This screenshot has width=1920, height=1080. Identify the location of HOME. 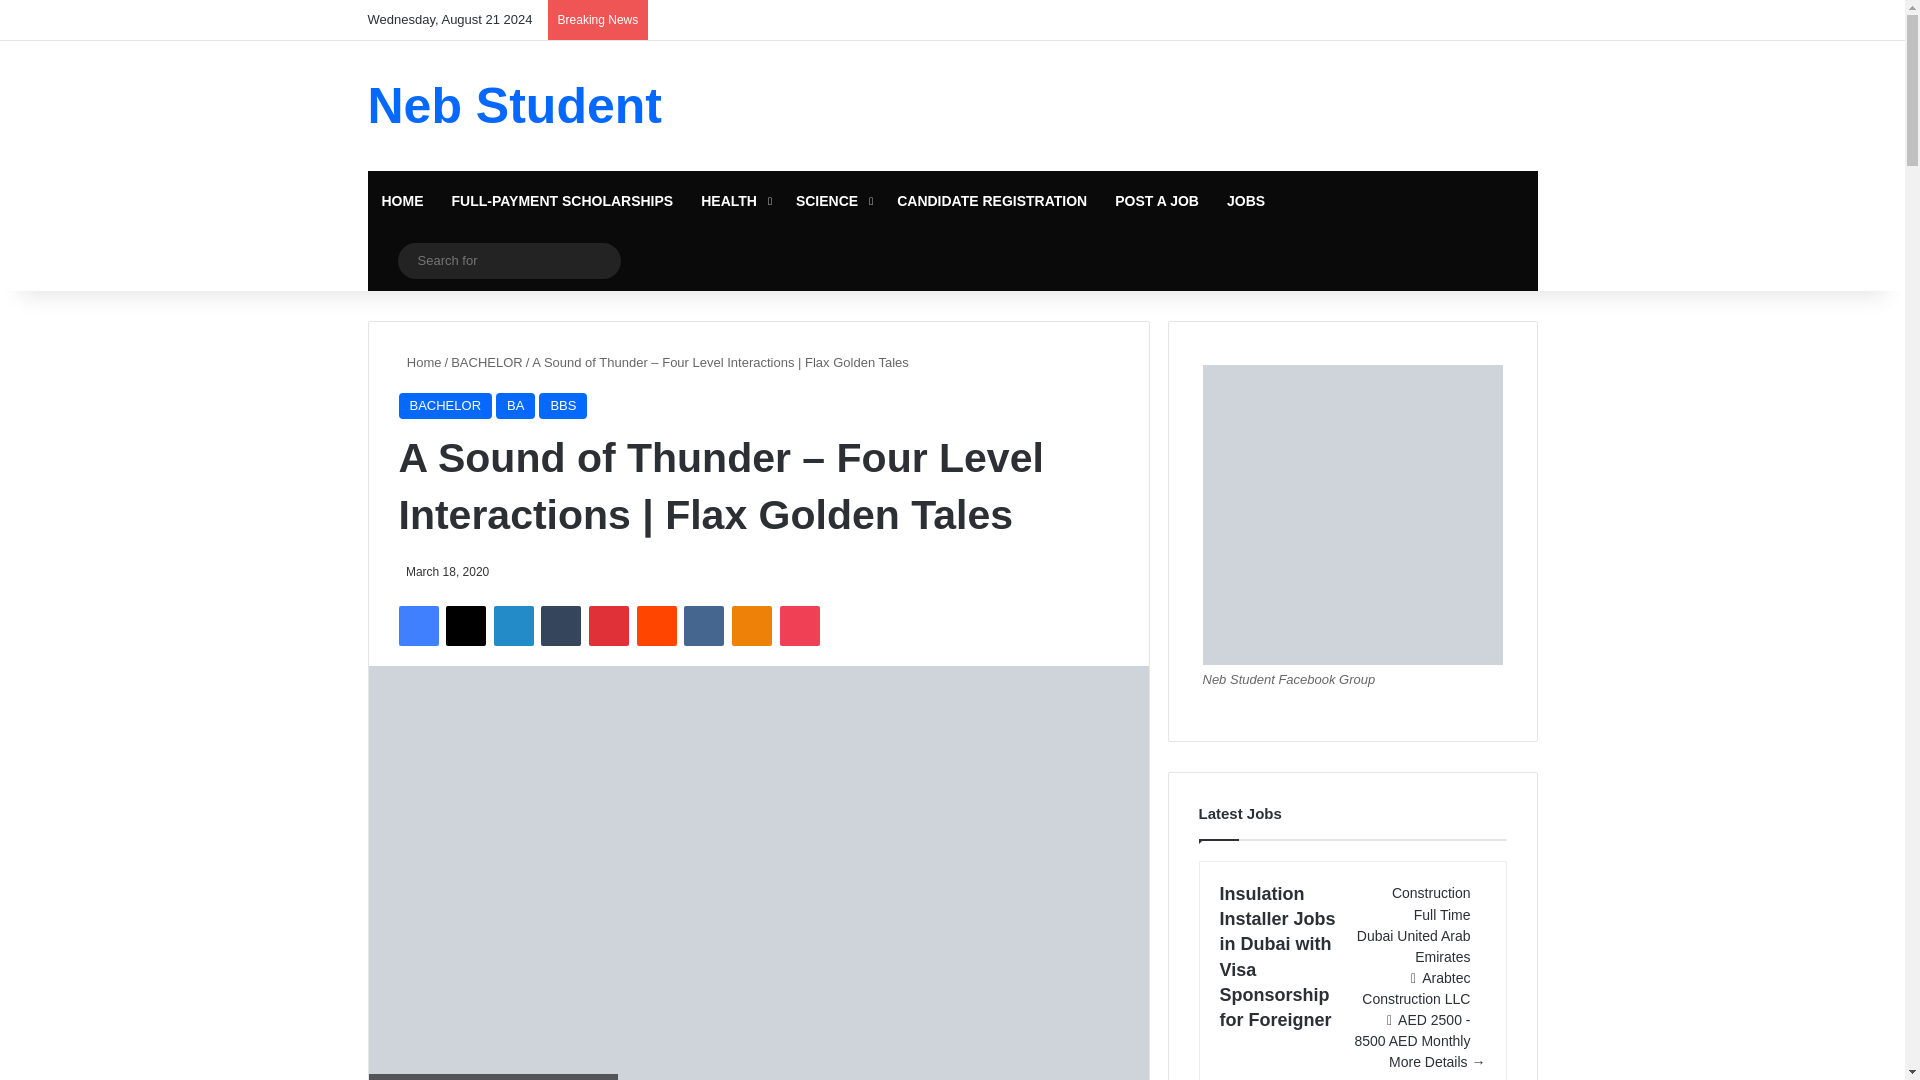
(402, 200).